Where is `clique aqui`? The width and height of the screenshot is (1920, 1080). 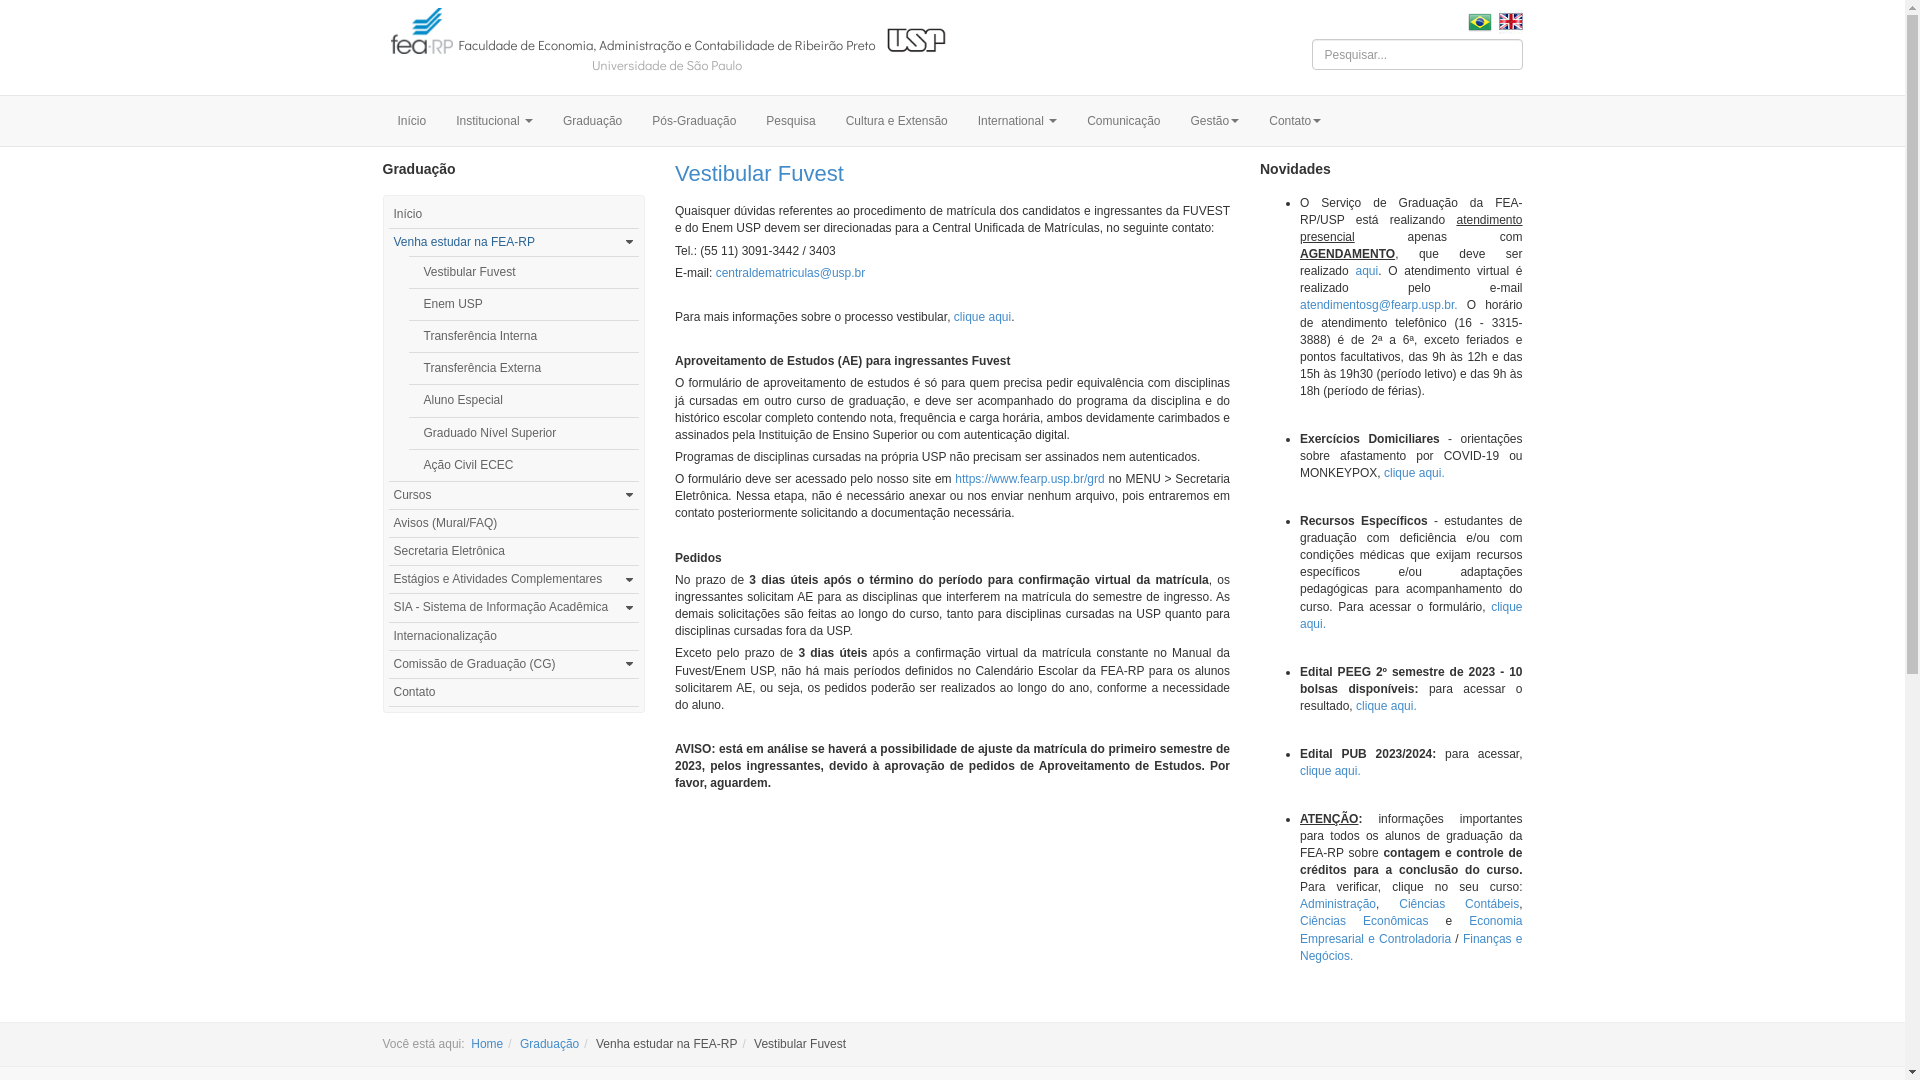
clique aqui is located at coordinates (982, 317).